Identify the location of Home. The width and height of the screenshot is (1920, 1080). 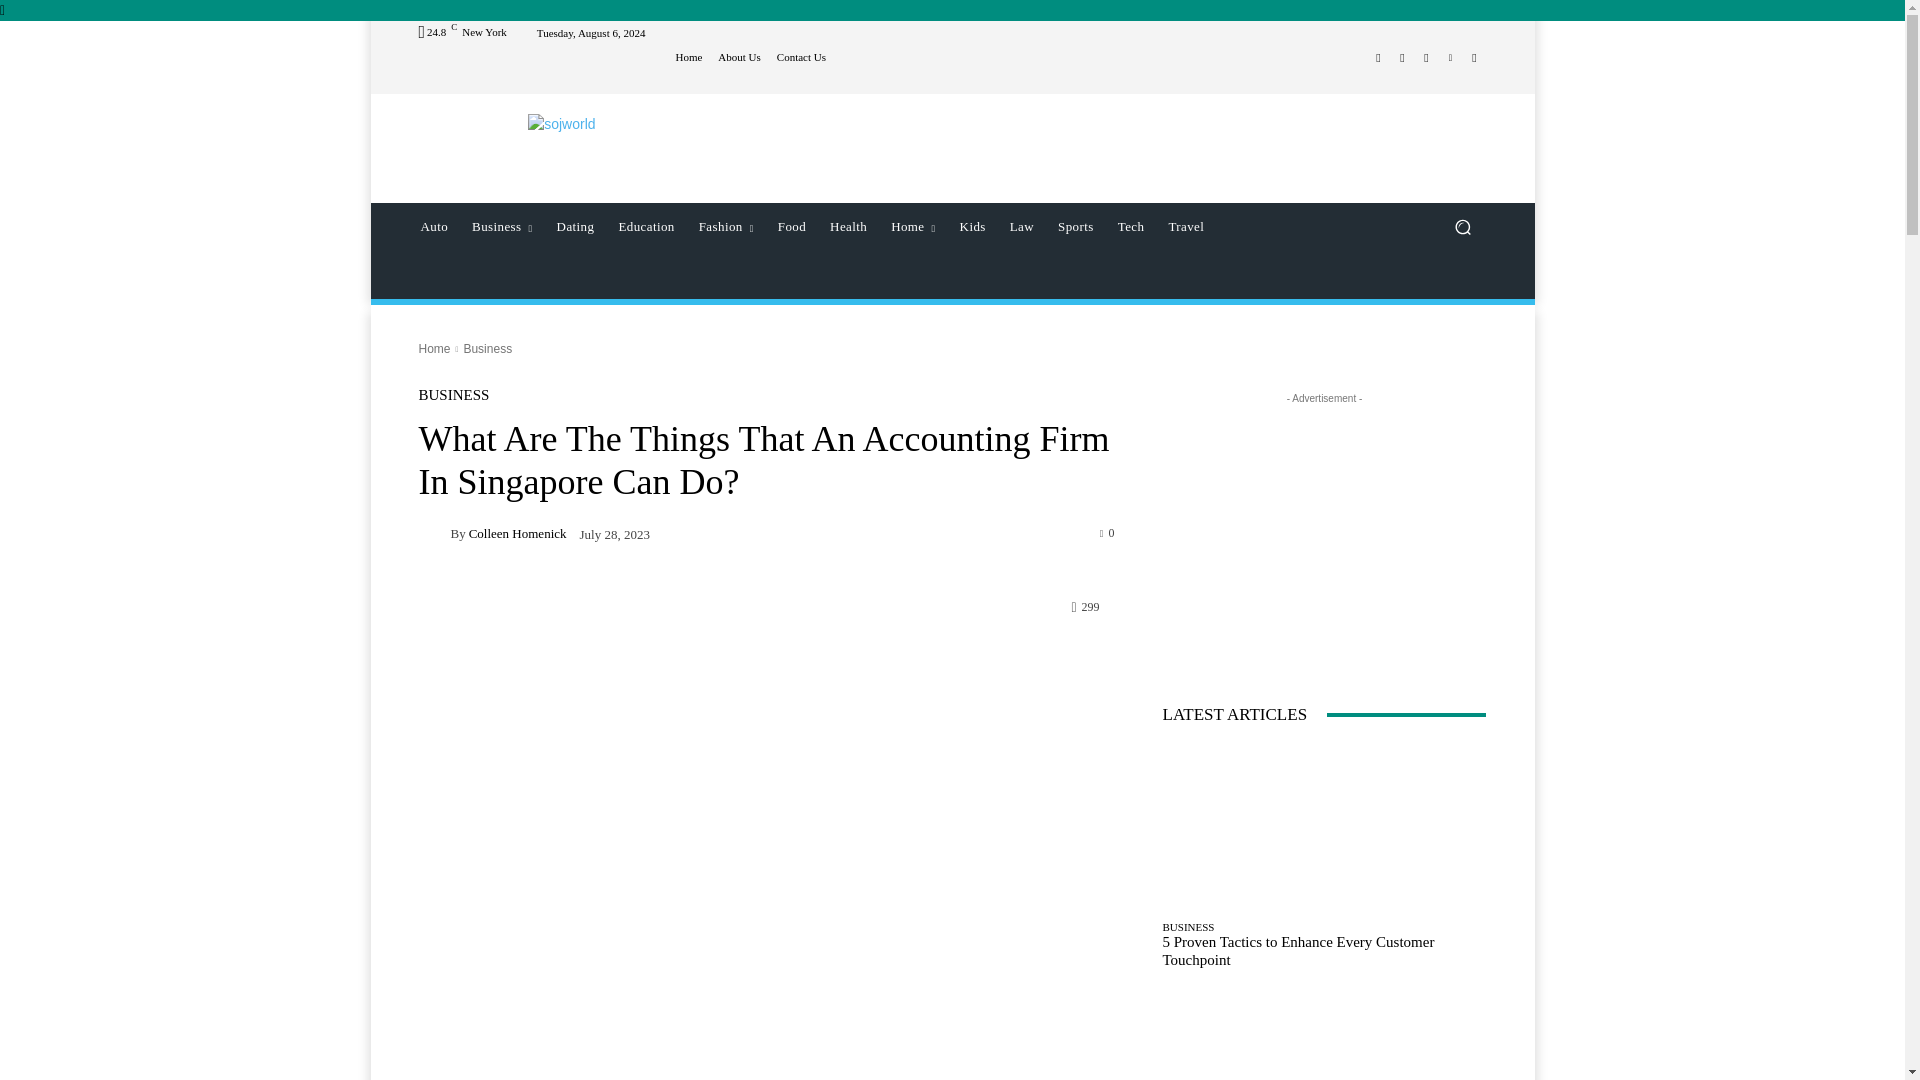
(688, 56).